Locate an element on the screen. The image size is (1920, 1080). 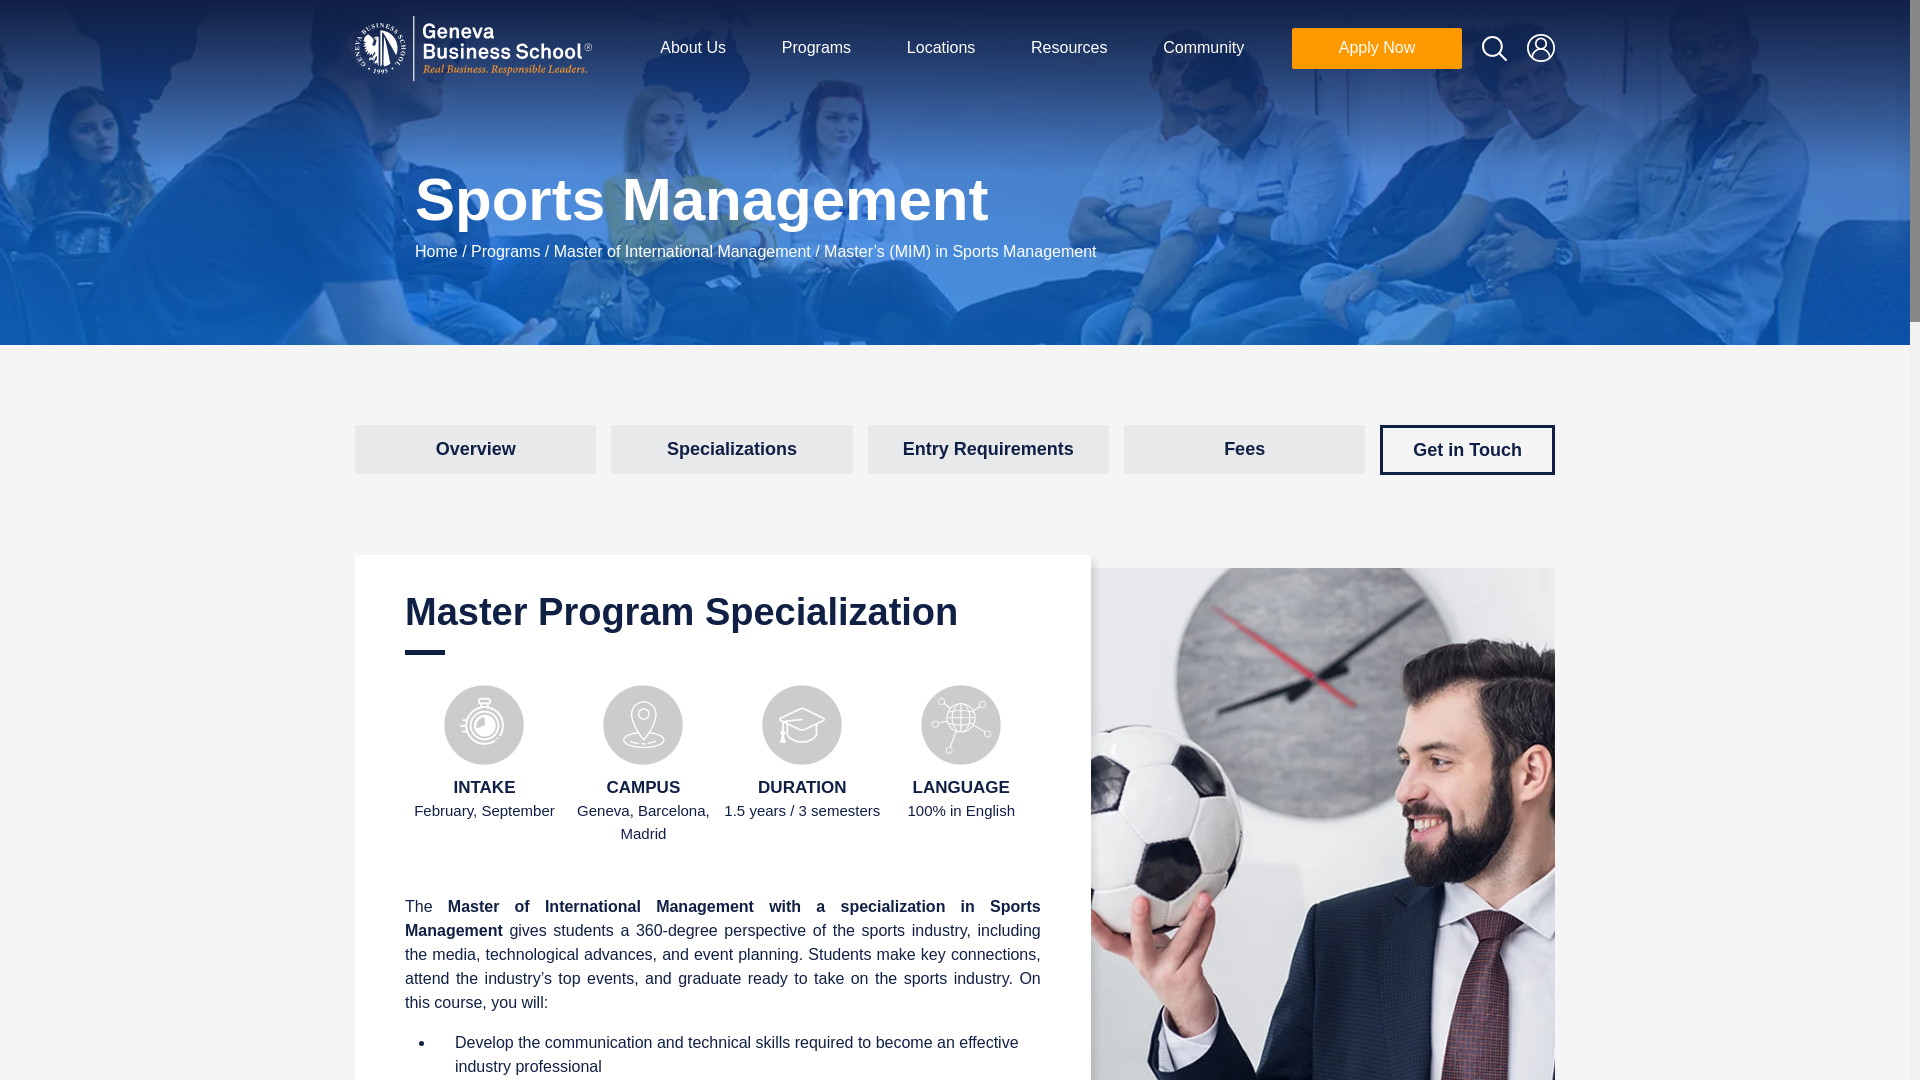
Apply Now is located at coordinates (1376, 48).